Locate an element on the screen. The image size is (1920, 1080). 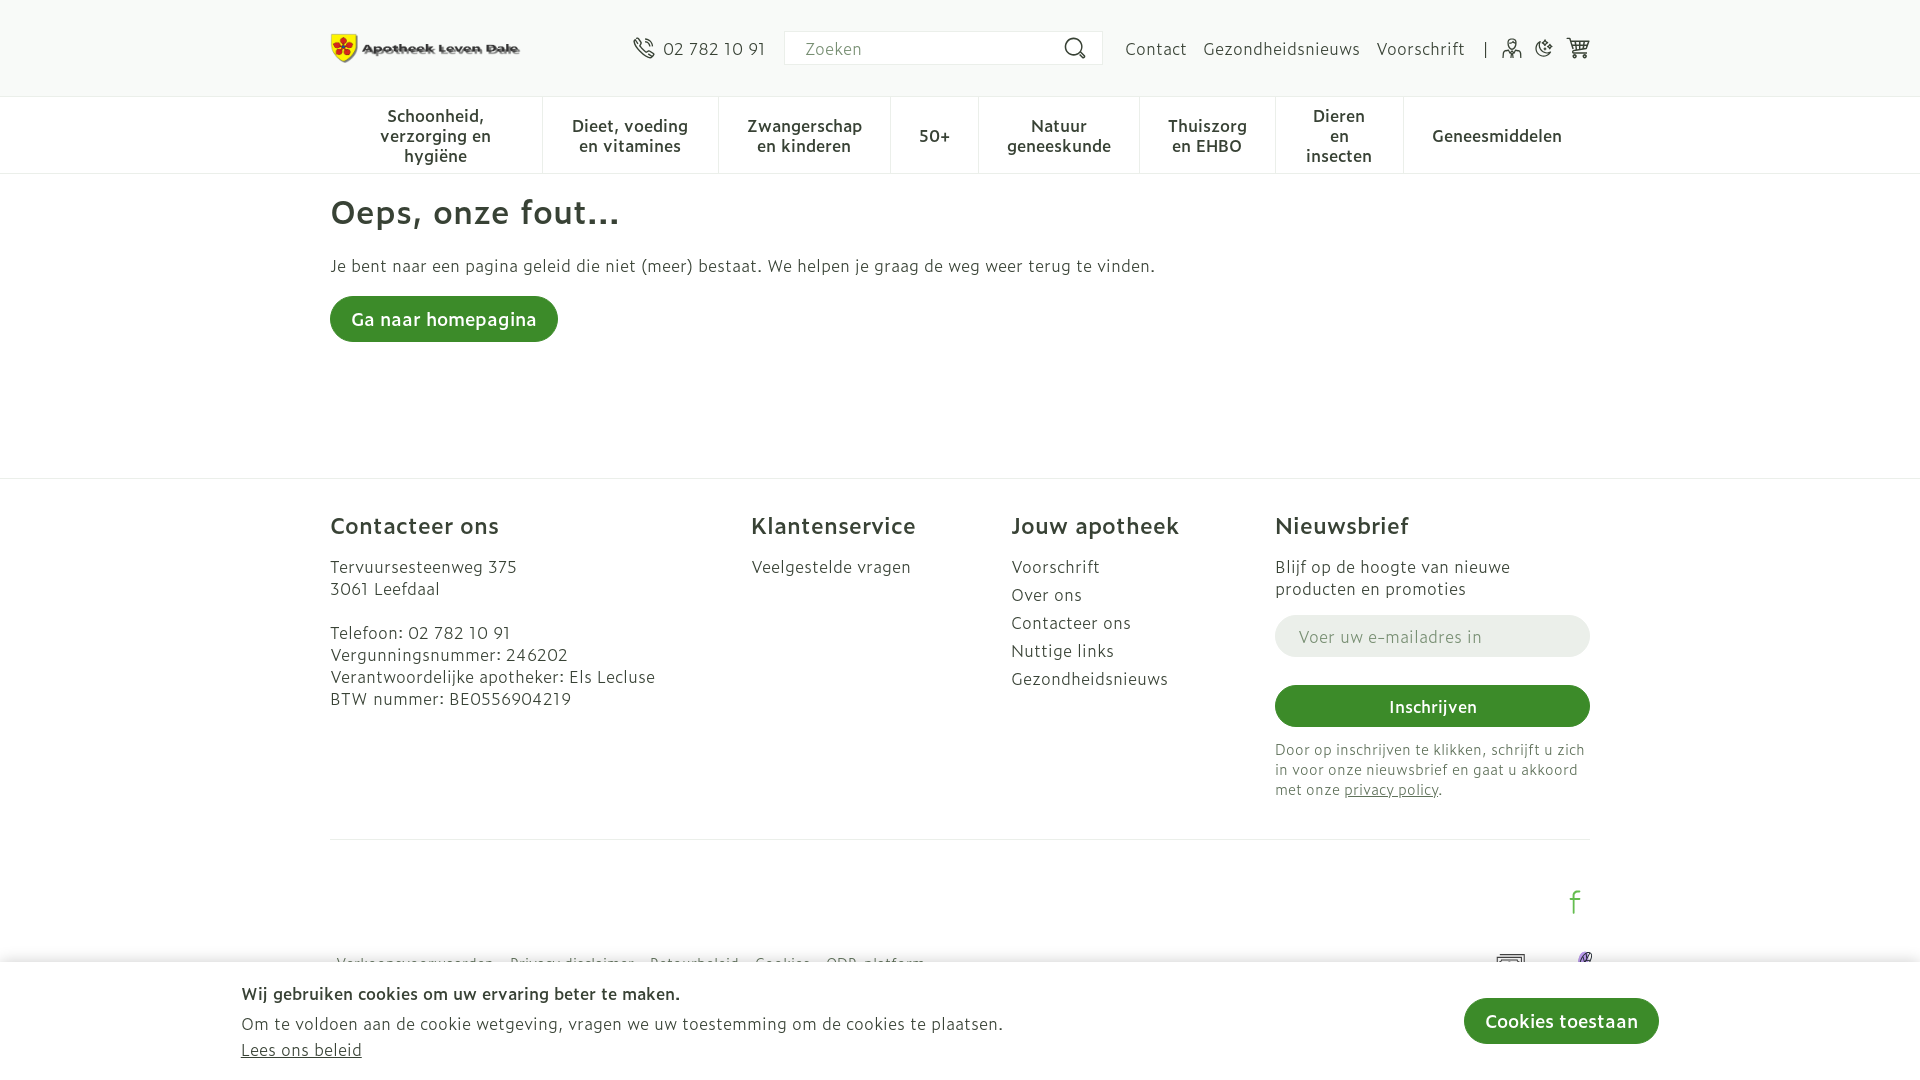
Gezondheidsnieuws is located at coordinates (1282, 48).